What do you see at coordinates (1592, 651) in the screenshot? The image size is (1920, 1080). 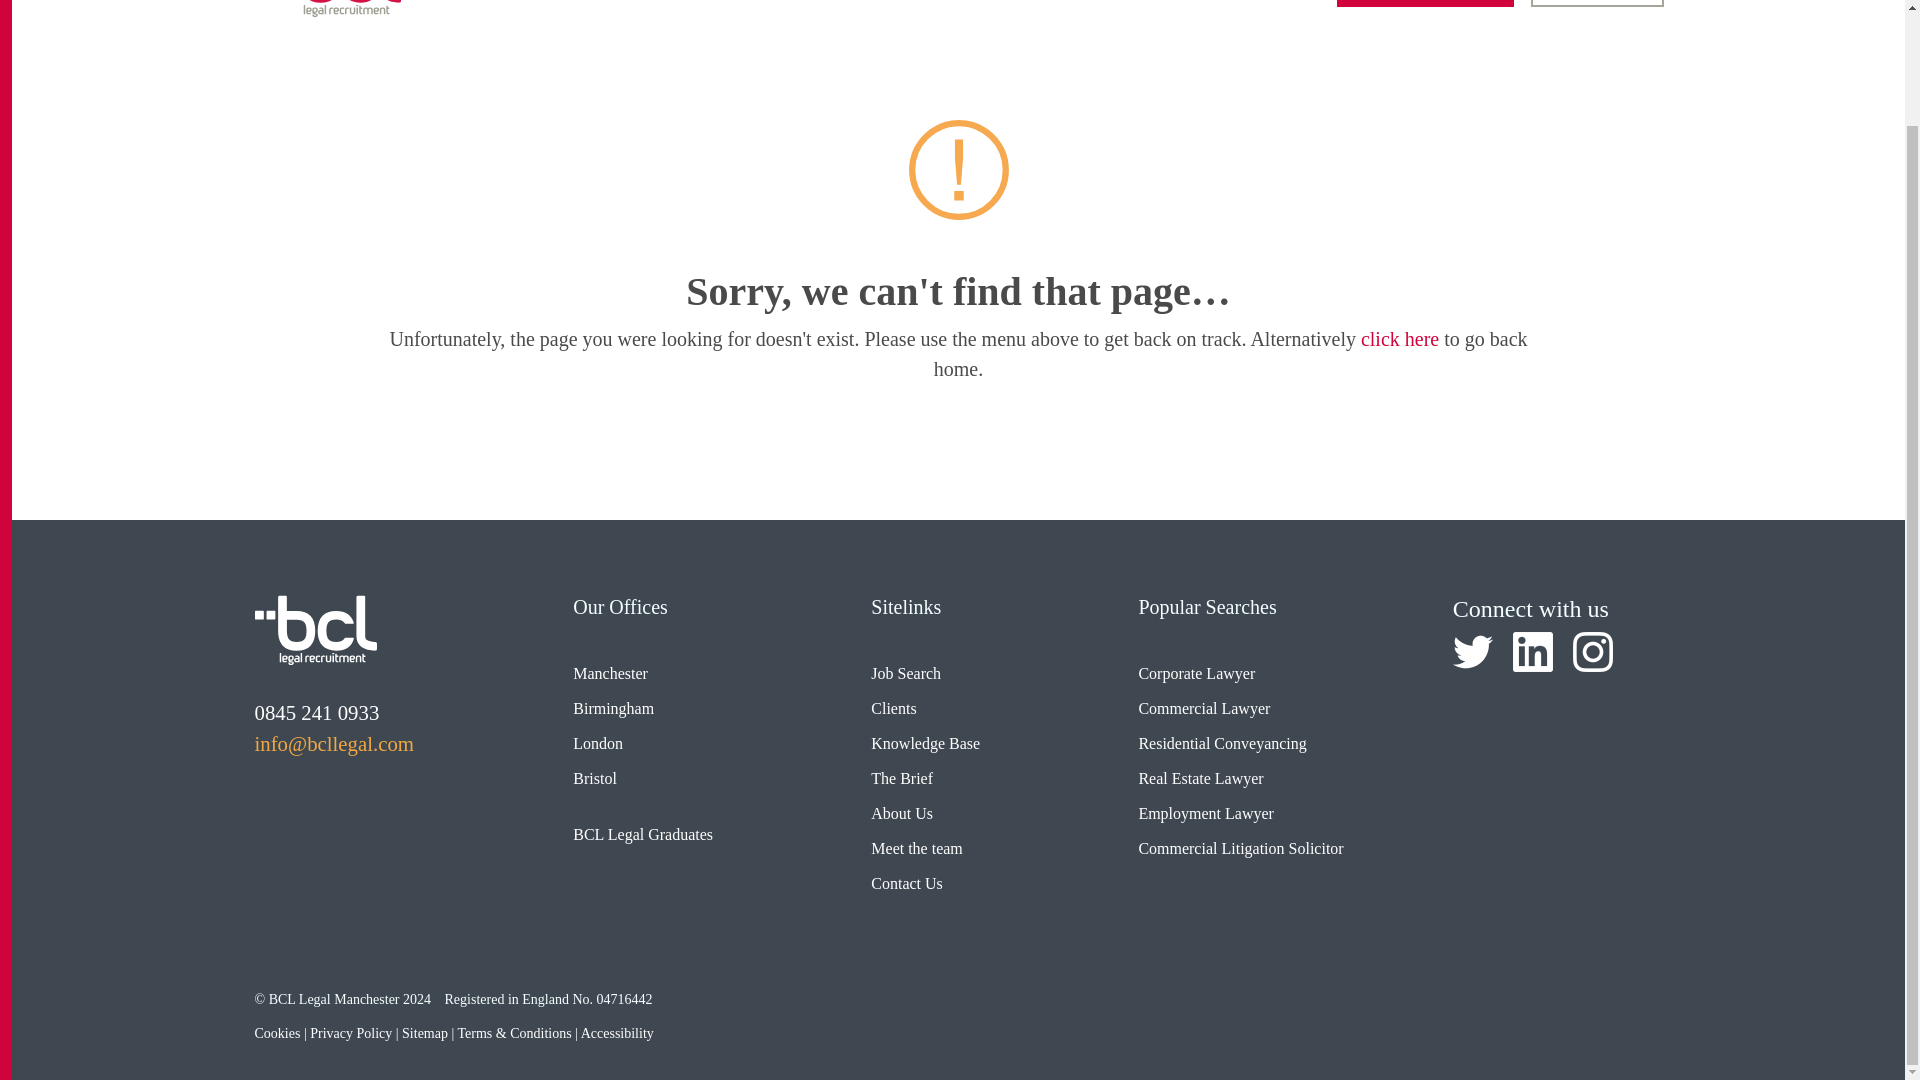 I see `BCL Legal on Instagram` at bounding box center [1592, 651].